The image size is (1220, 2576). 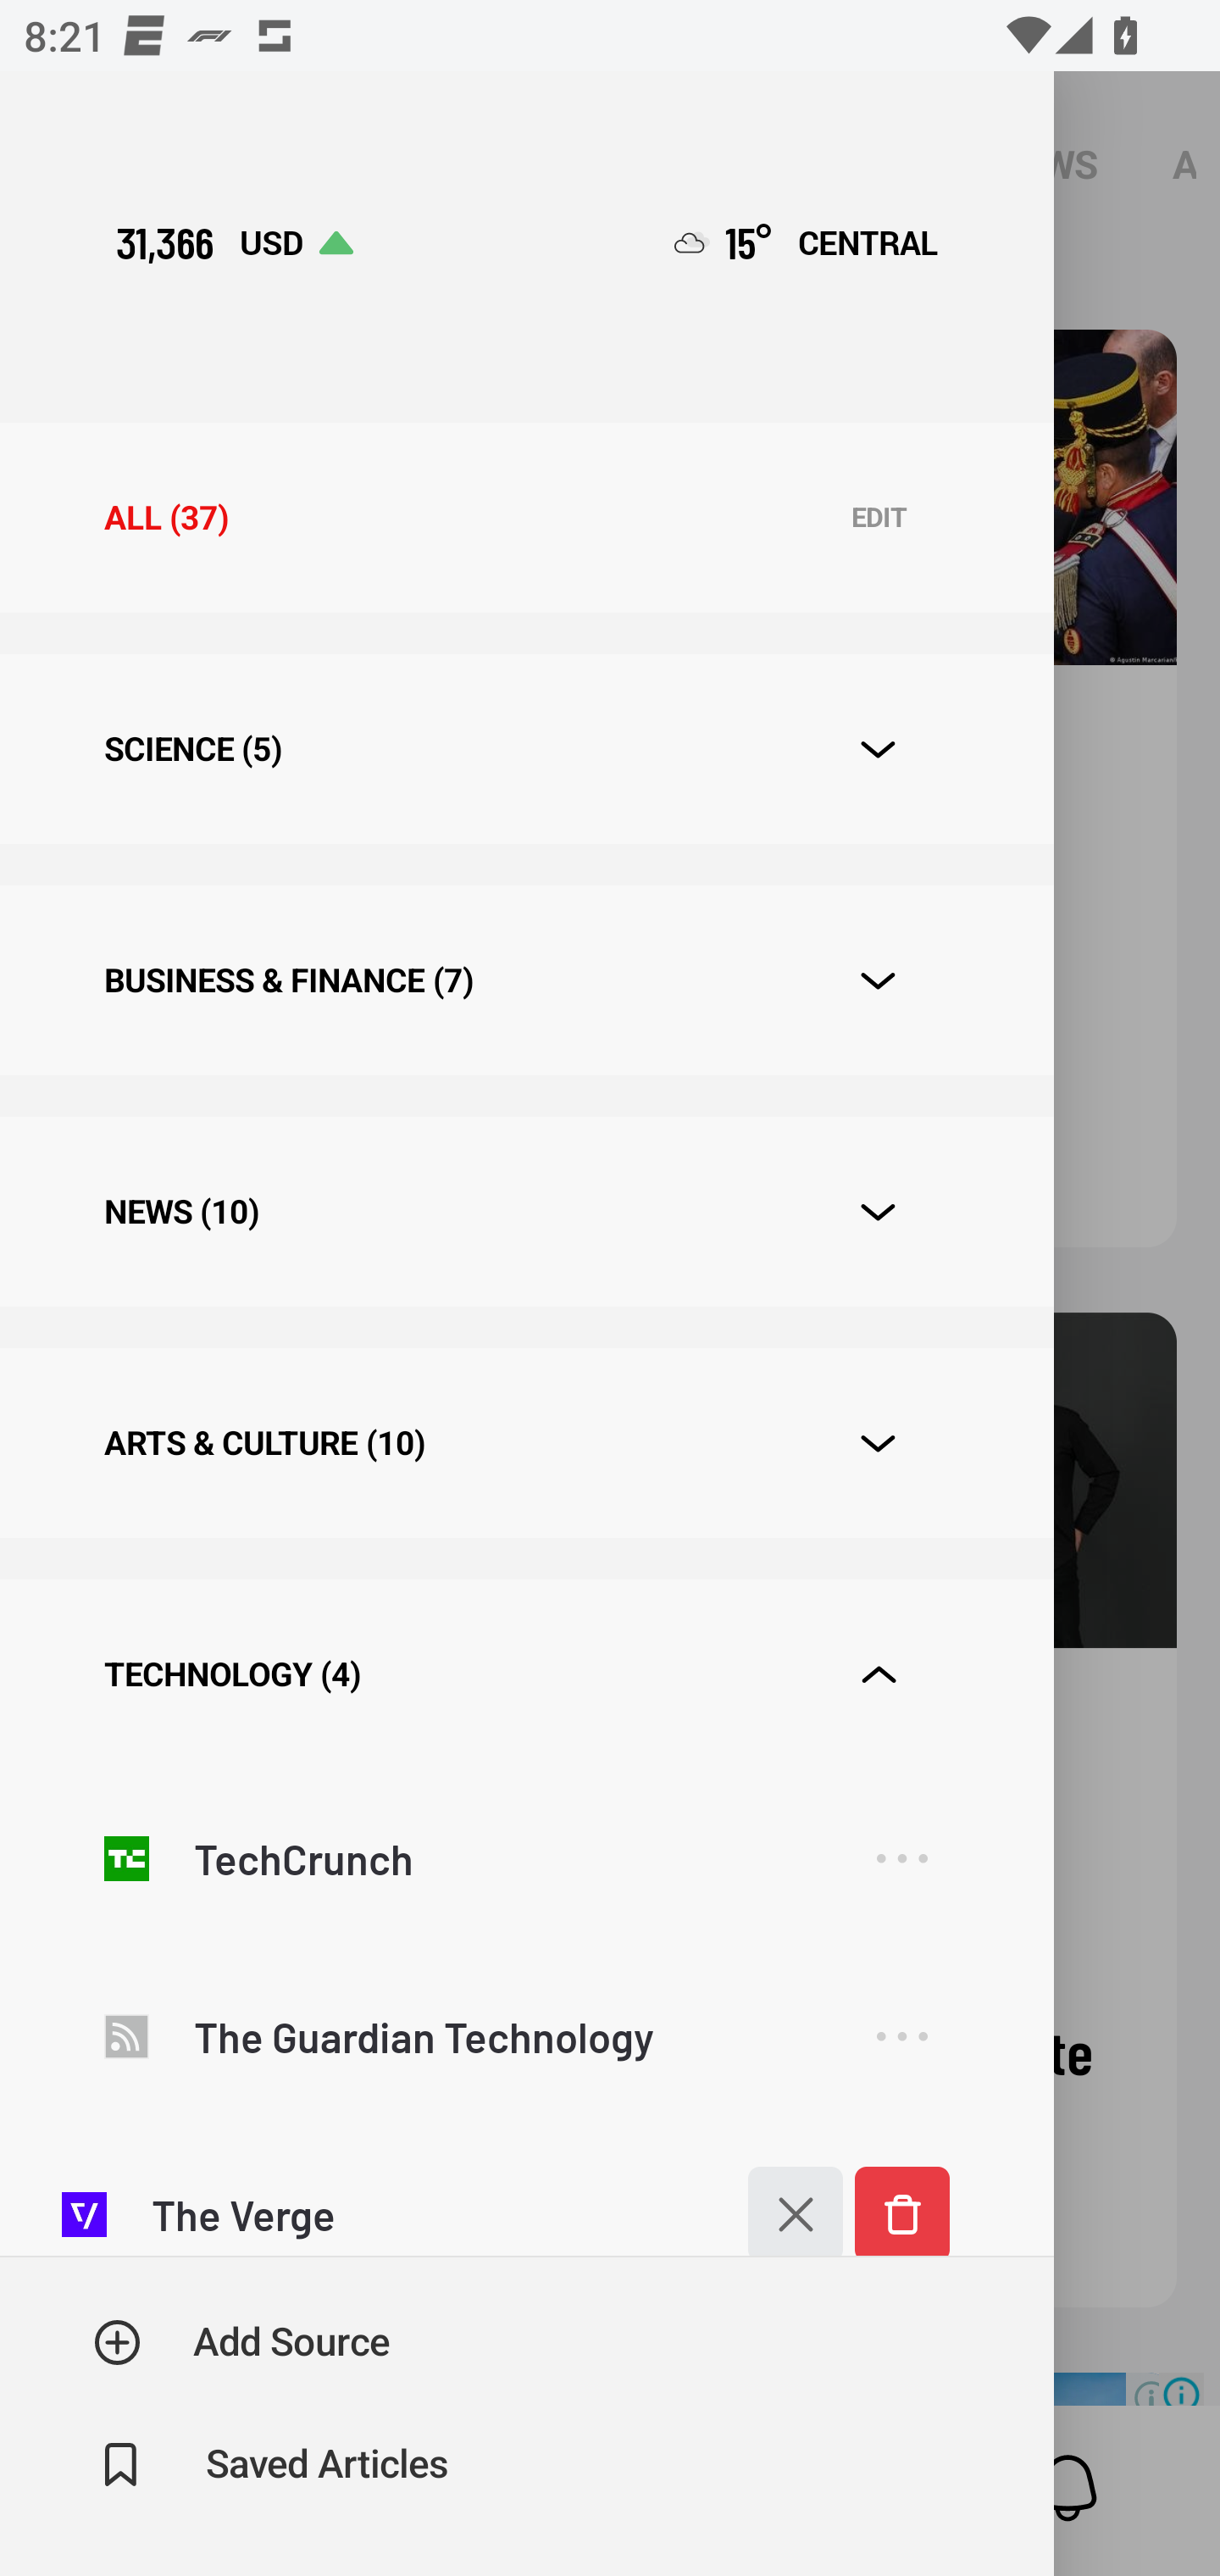 I want to click on Writer Logo TechCrunch More Options, so click(x=526, y=1858).